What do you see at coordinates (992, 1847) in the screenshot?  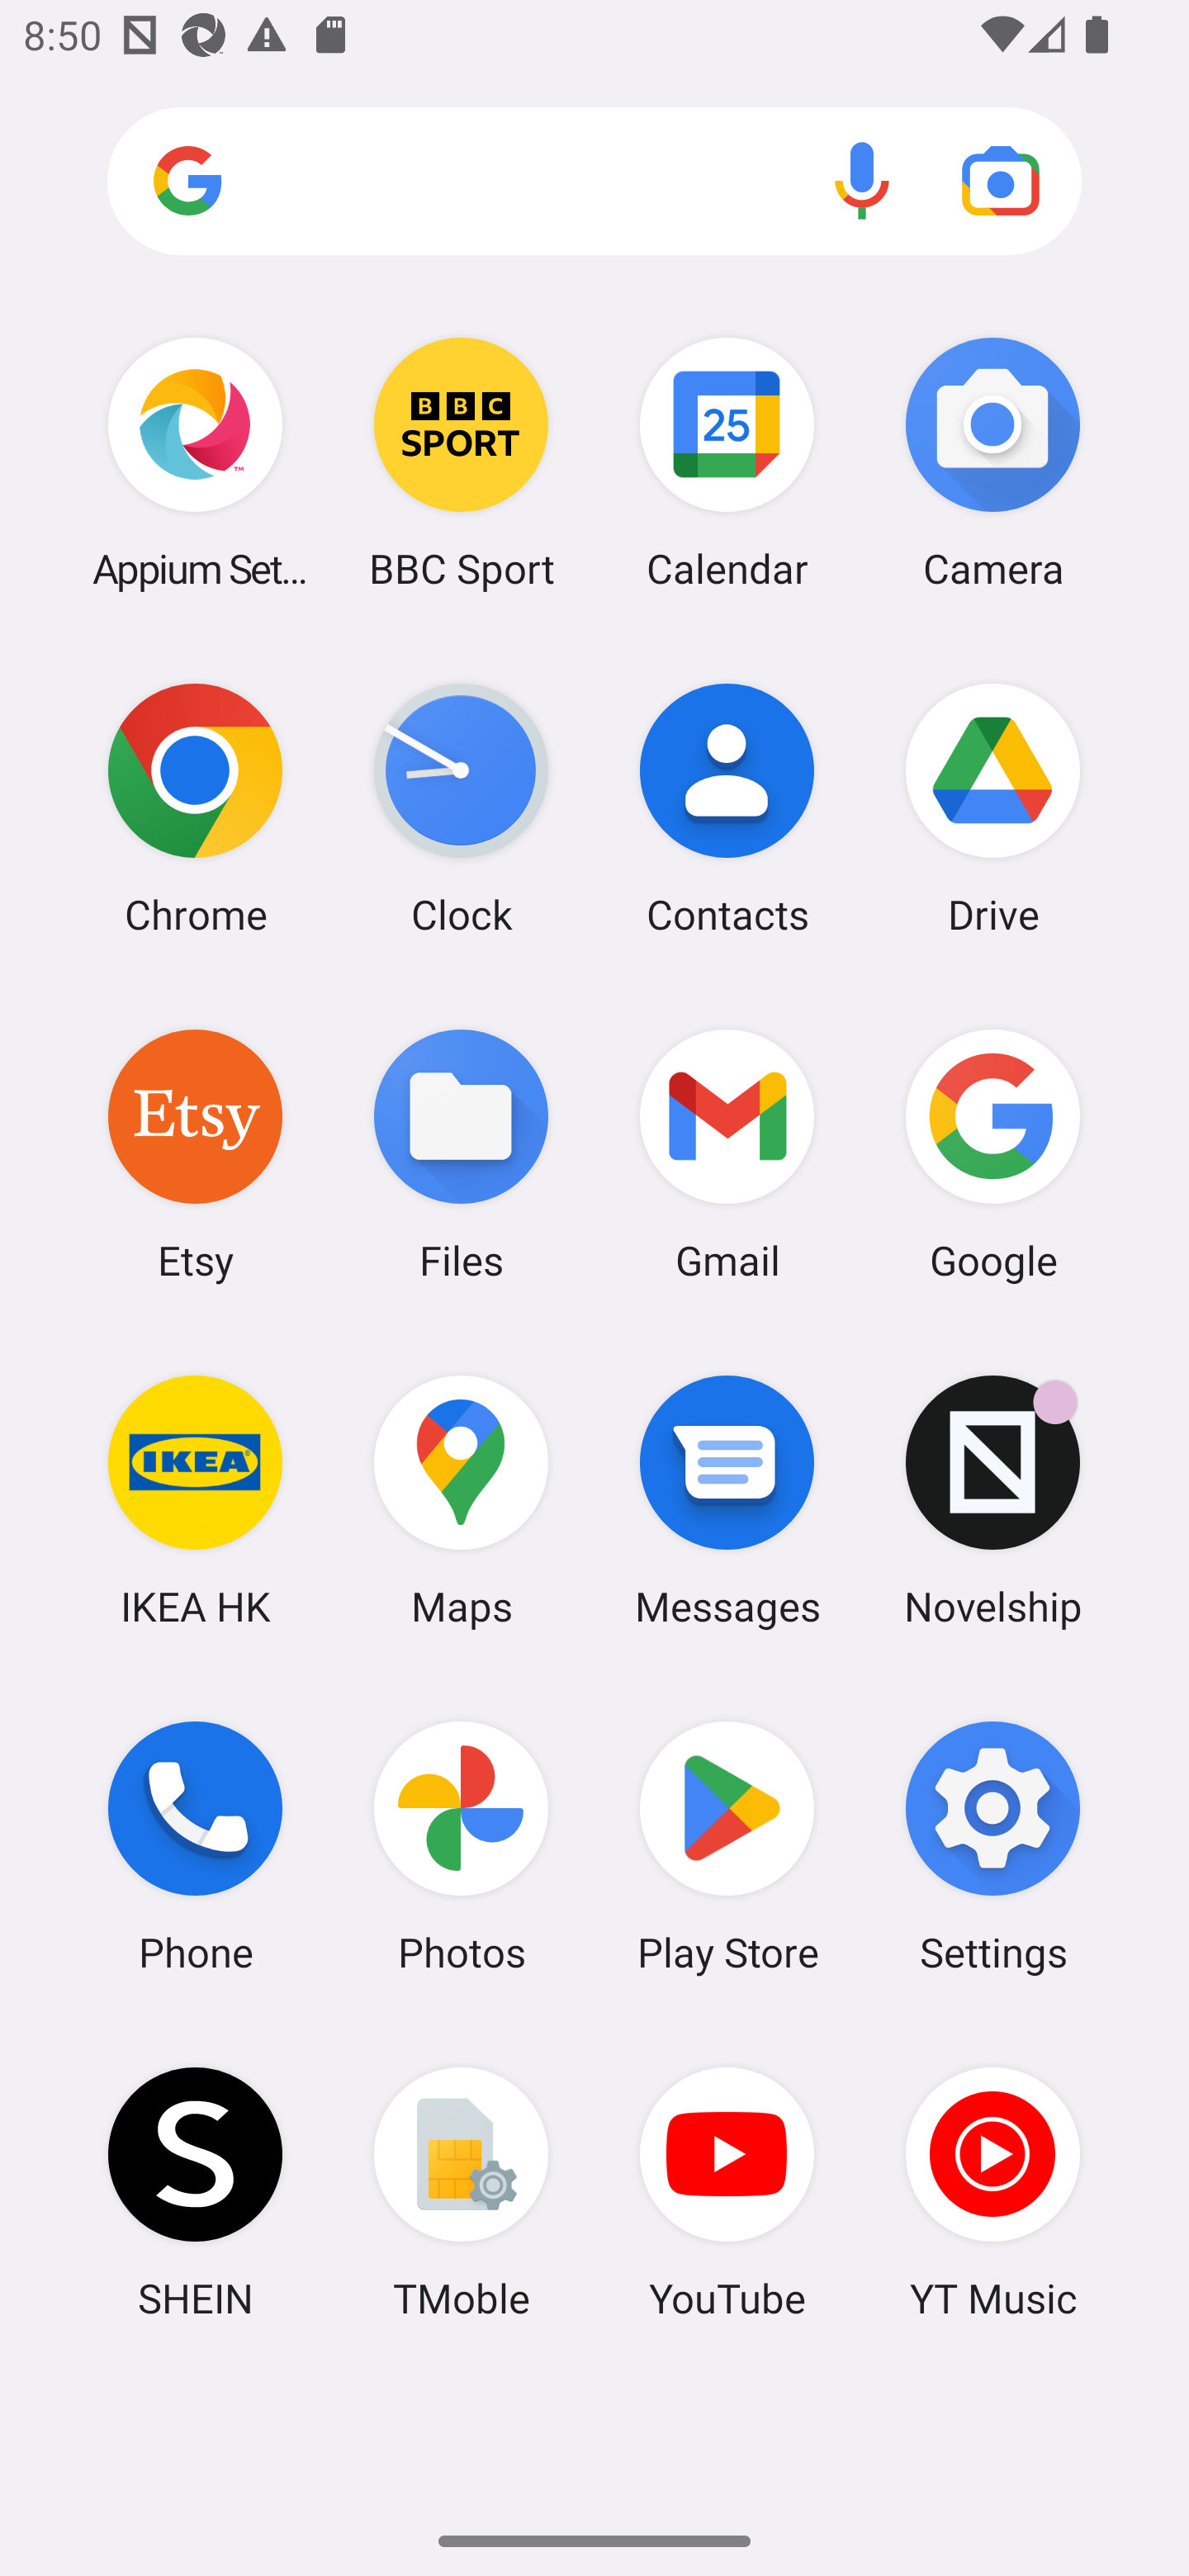 I see `Settings` at bounding box center [992, 1847].